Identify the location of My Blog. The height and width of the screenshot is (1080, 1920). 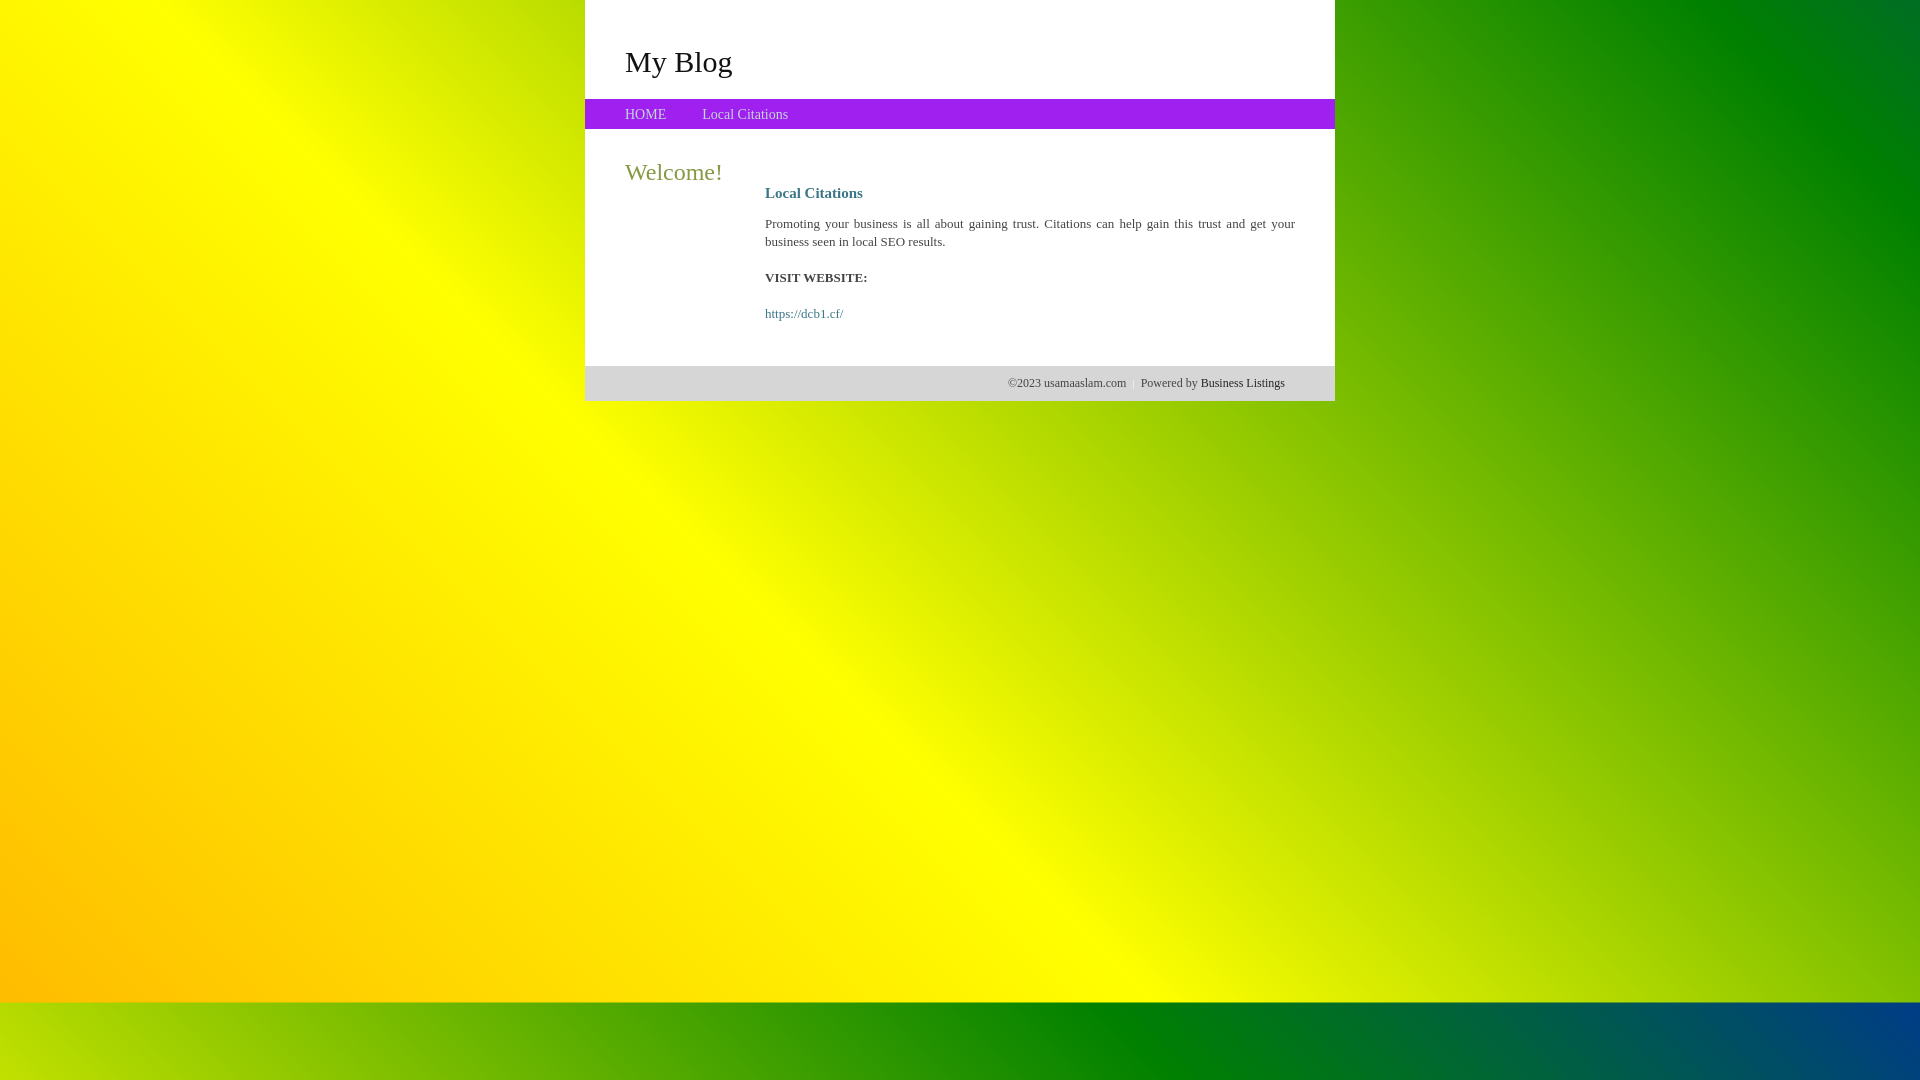
(679, 61).